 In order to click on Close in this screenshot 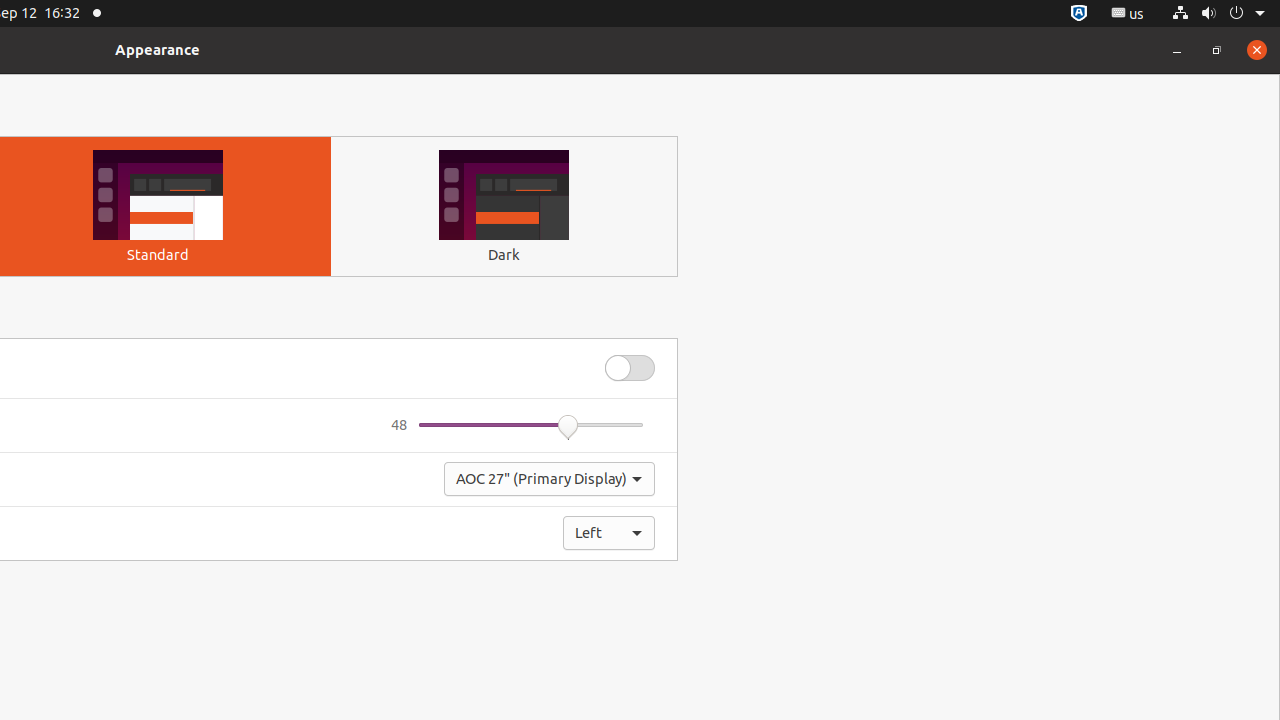, I will do `click(1257, 50)`.